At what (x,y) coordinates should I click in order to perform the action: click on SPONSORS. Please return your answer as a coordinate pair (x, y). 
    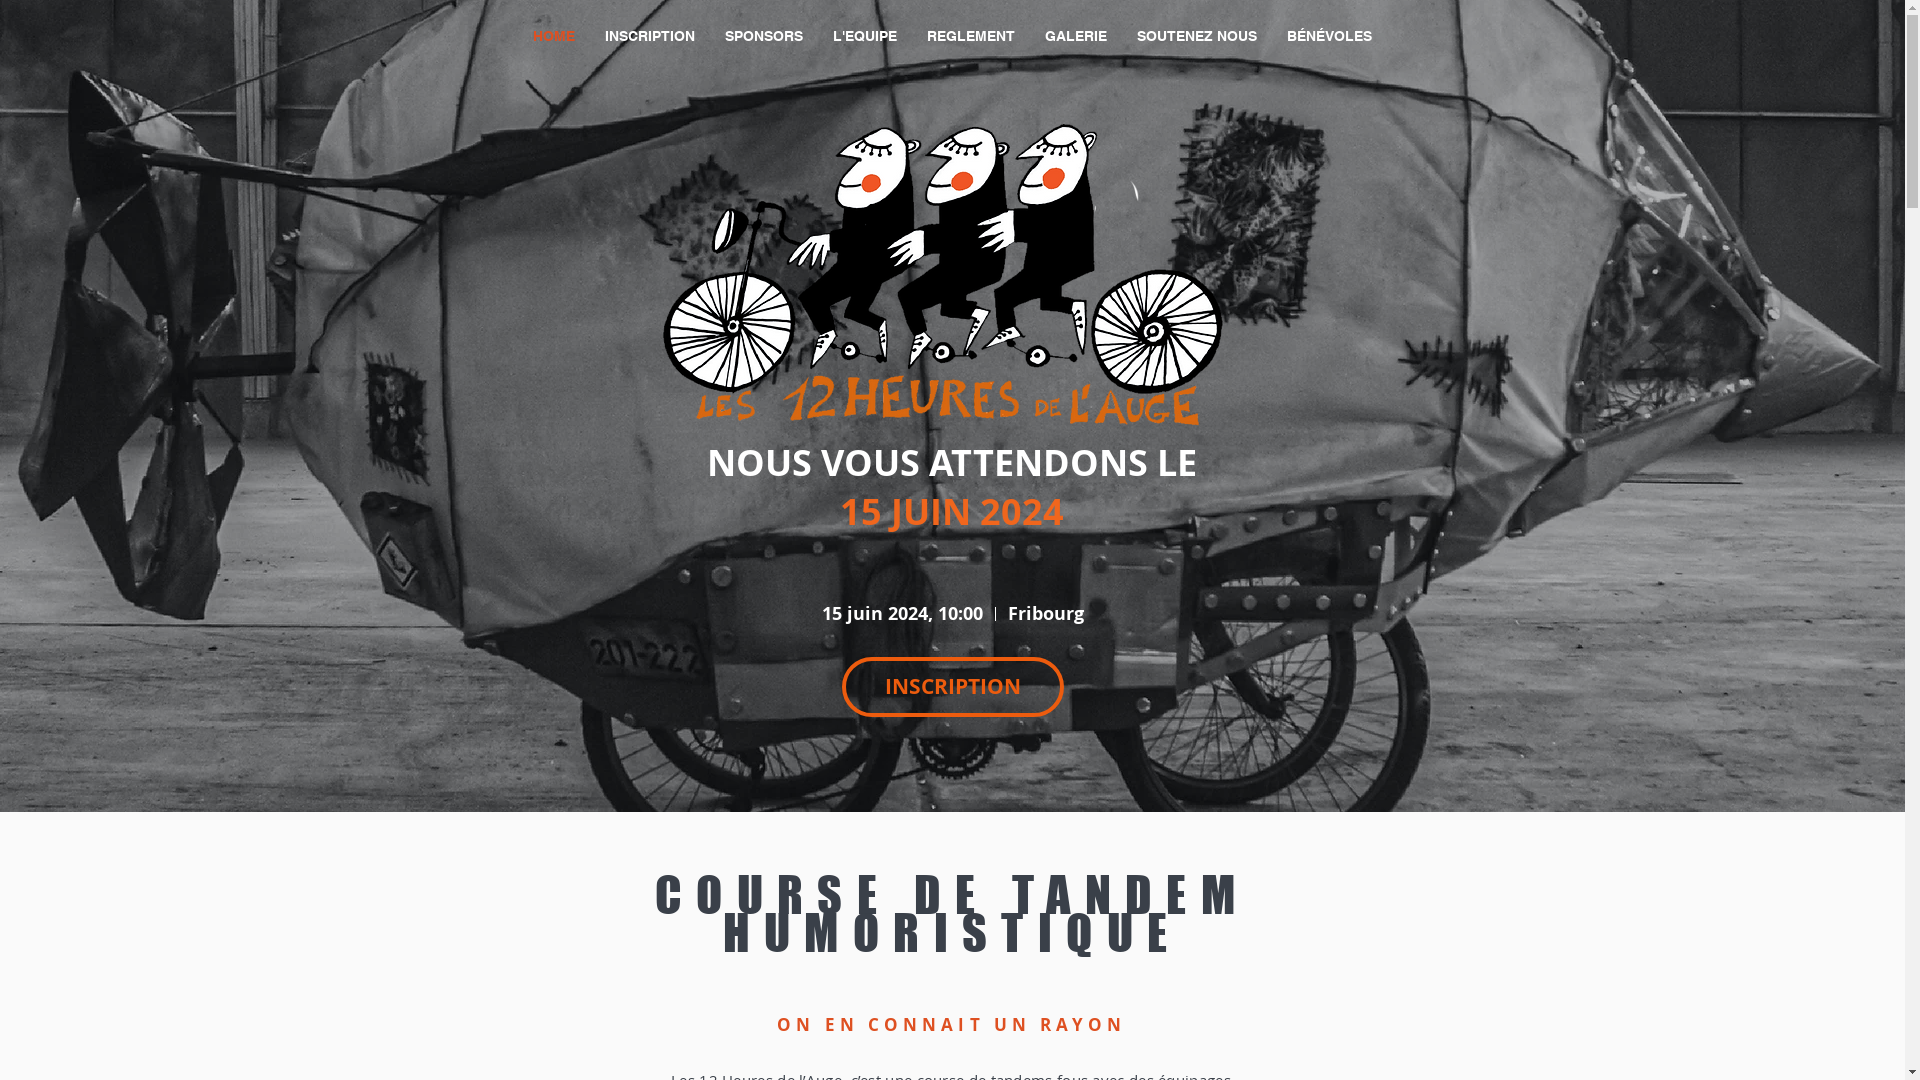
    Looking at the image, I should click on (764, 36).